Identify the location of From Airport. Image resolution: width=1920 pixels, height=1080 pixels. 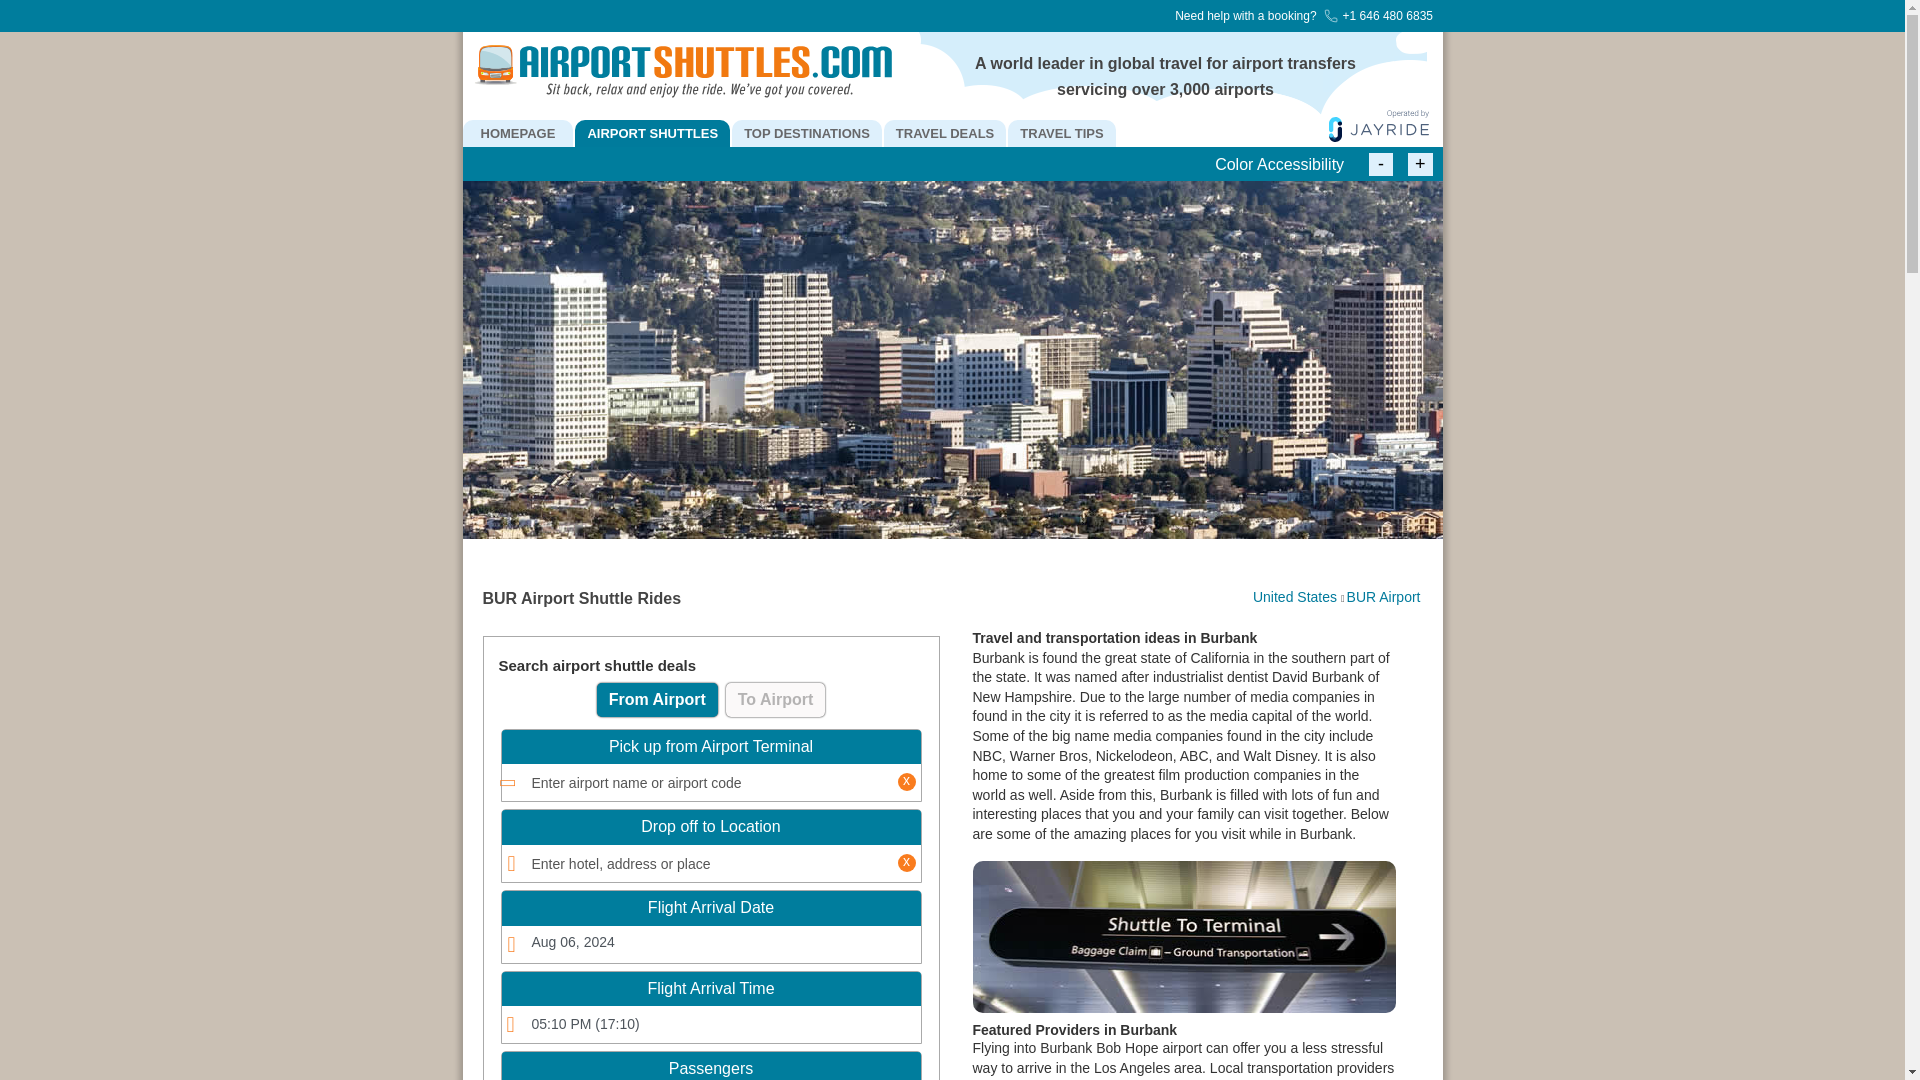
(658, 700).